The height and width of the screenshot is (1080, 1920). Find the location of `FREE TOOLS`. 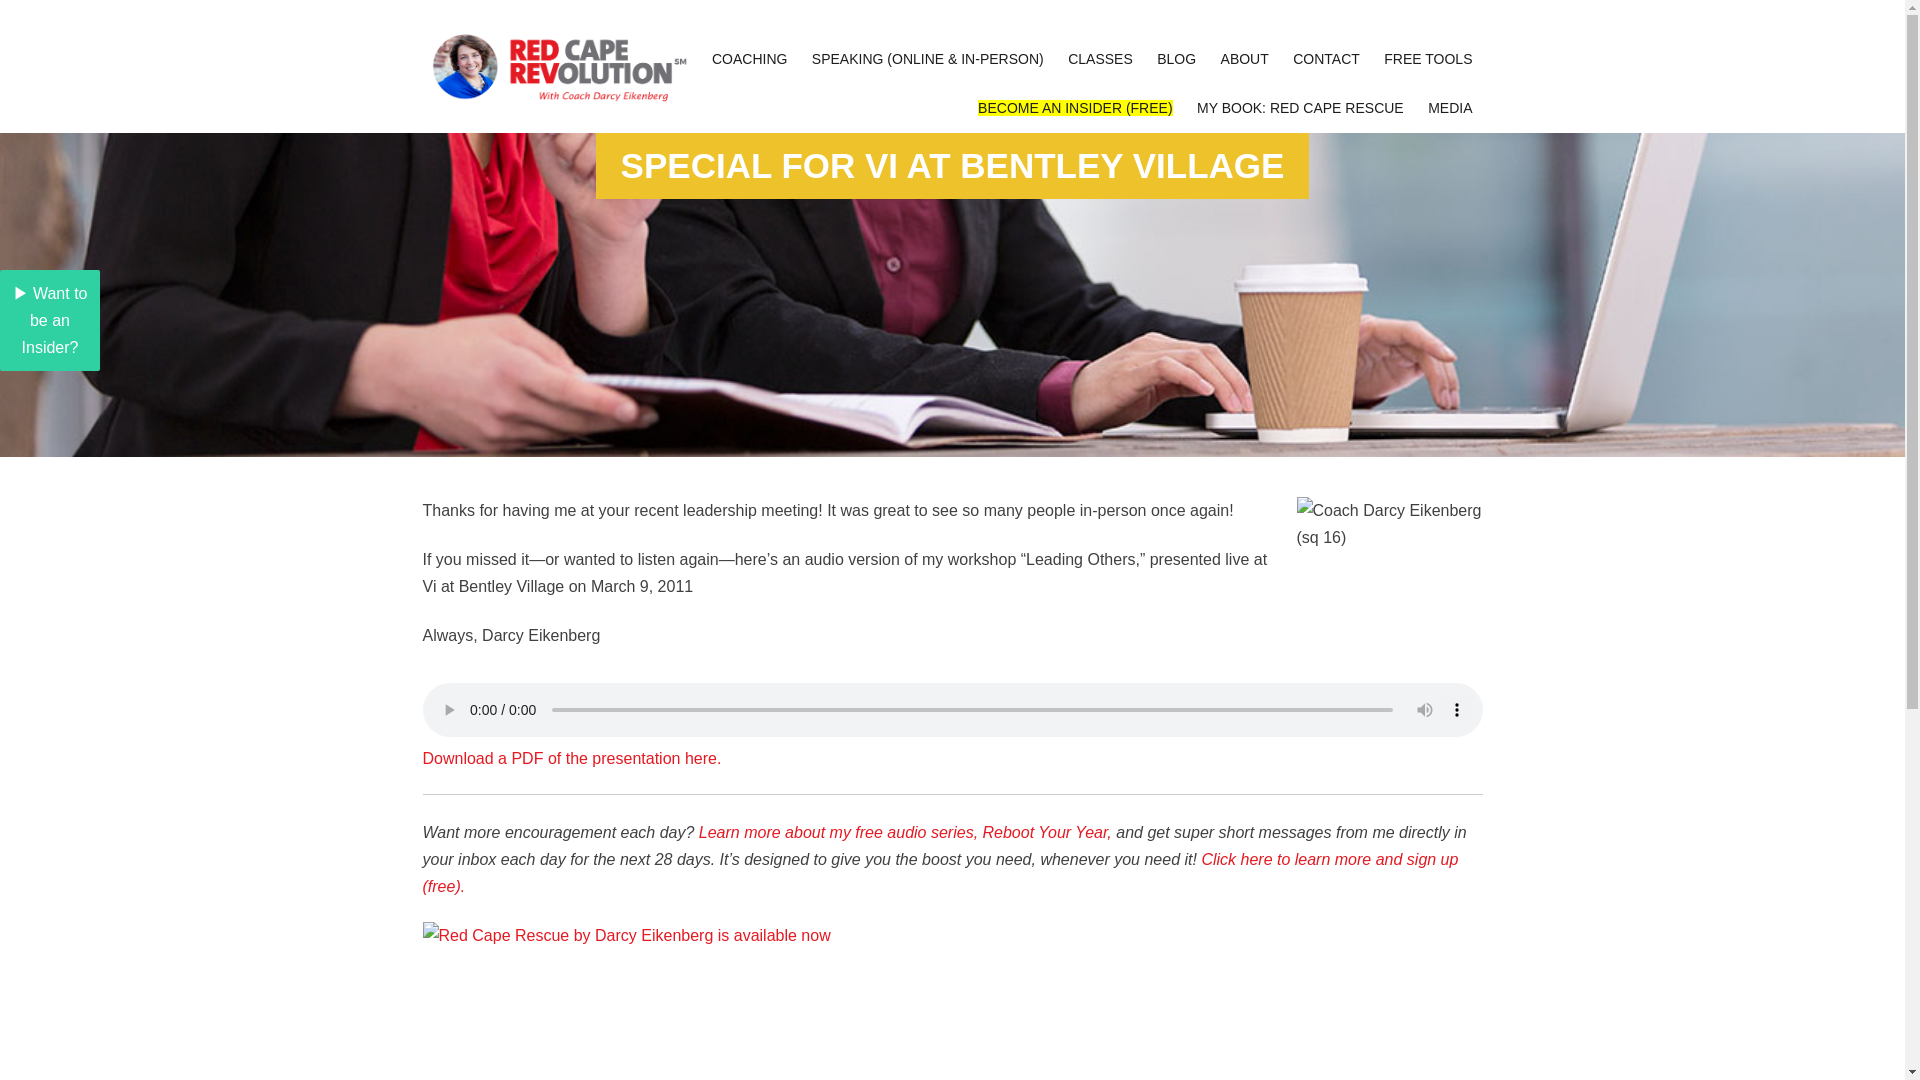

FREE TOOLS is located at coordinates (1428, 59).